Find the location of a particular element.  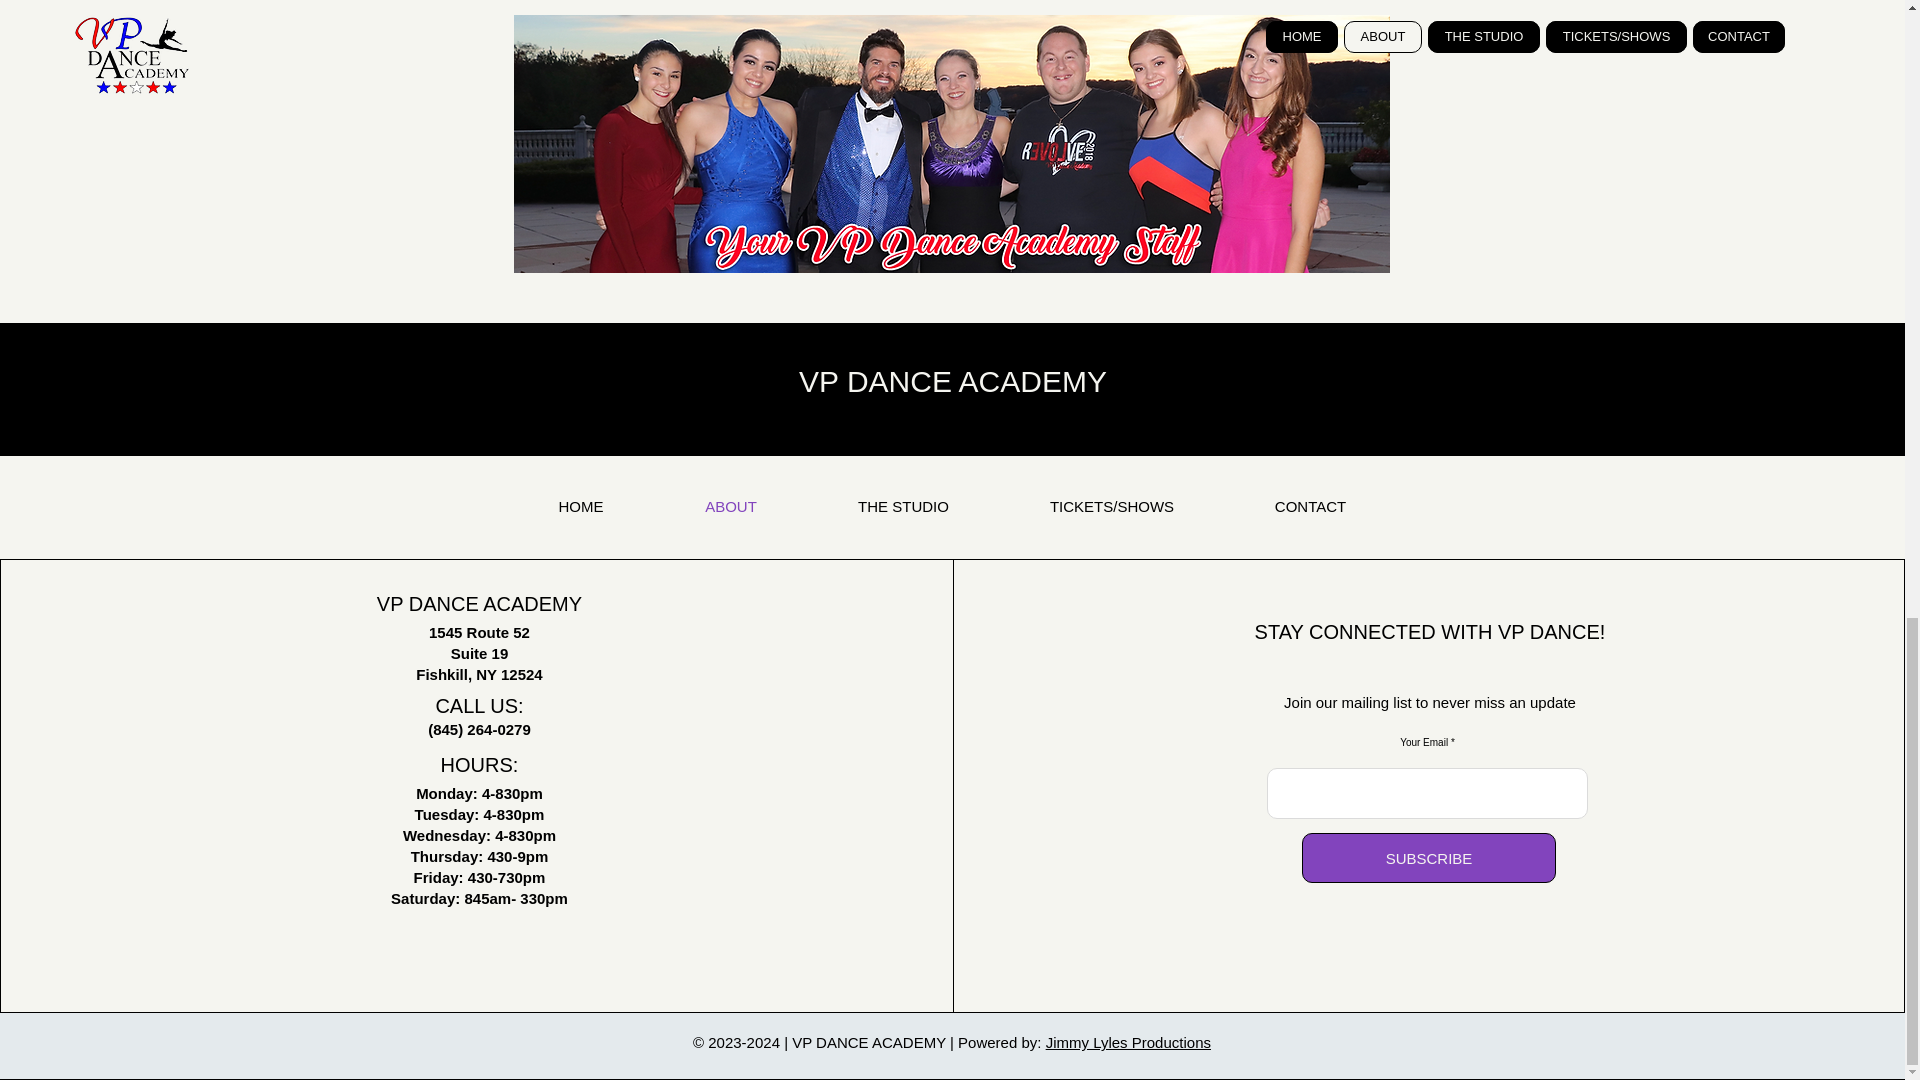

THE STUDIO is located at coordinates (904, 506).